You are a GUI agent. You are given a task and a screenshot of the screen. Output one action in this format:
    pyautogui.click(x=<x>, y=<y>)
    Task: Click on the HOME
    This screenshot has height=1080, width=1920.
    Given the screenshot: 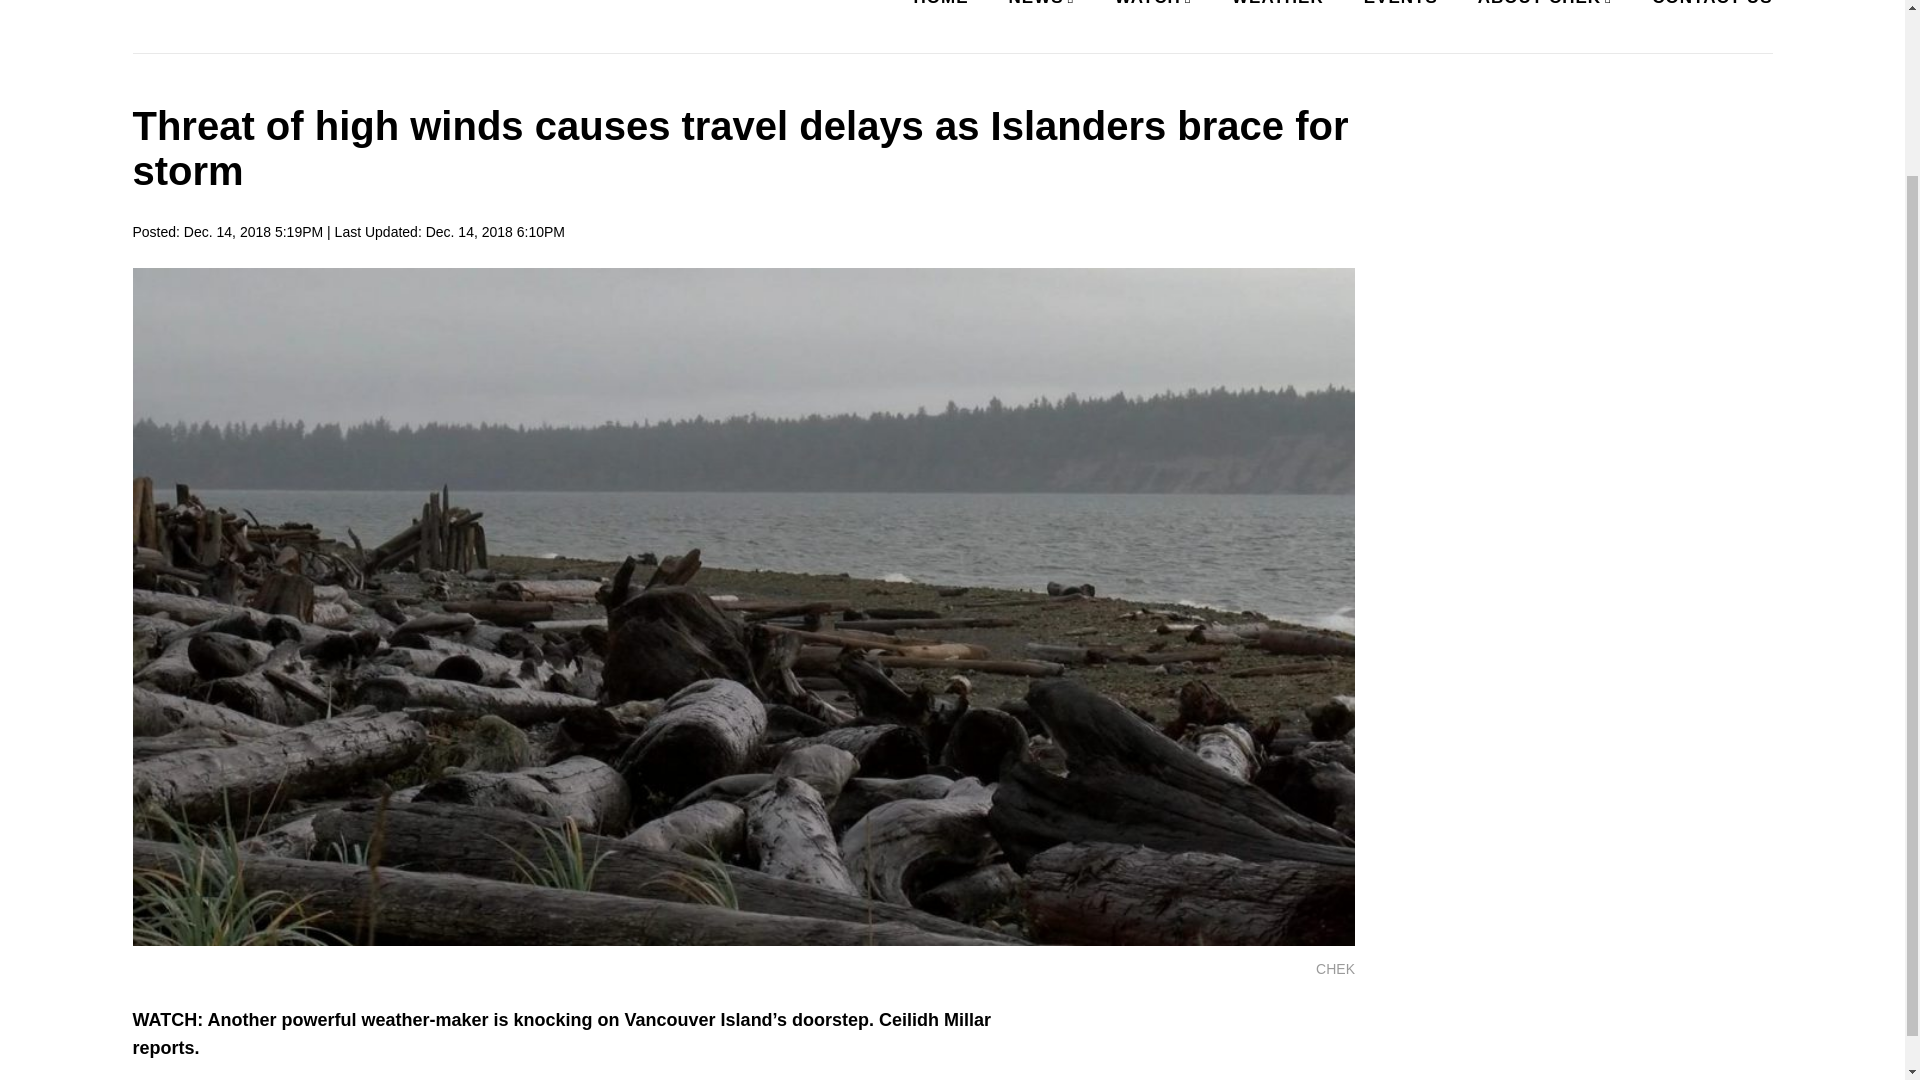 What is the action you would take?
    pyautogui.click(x=941, y=9)
    